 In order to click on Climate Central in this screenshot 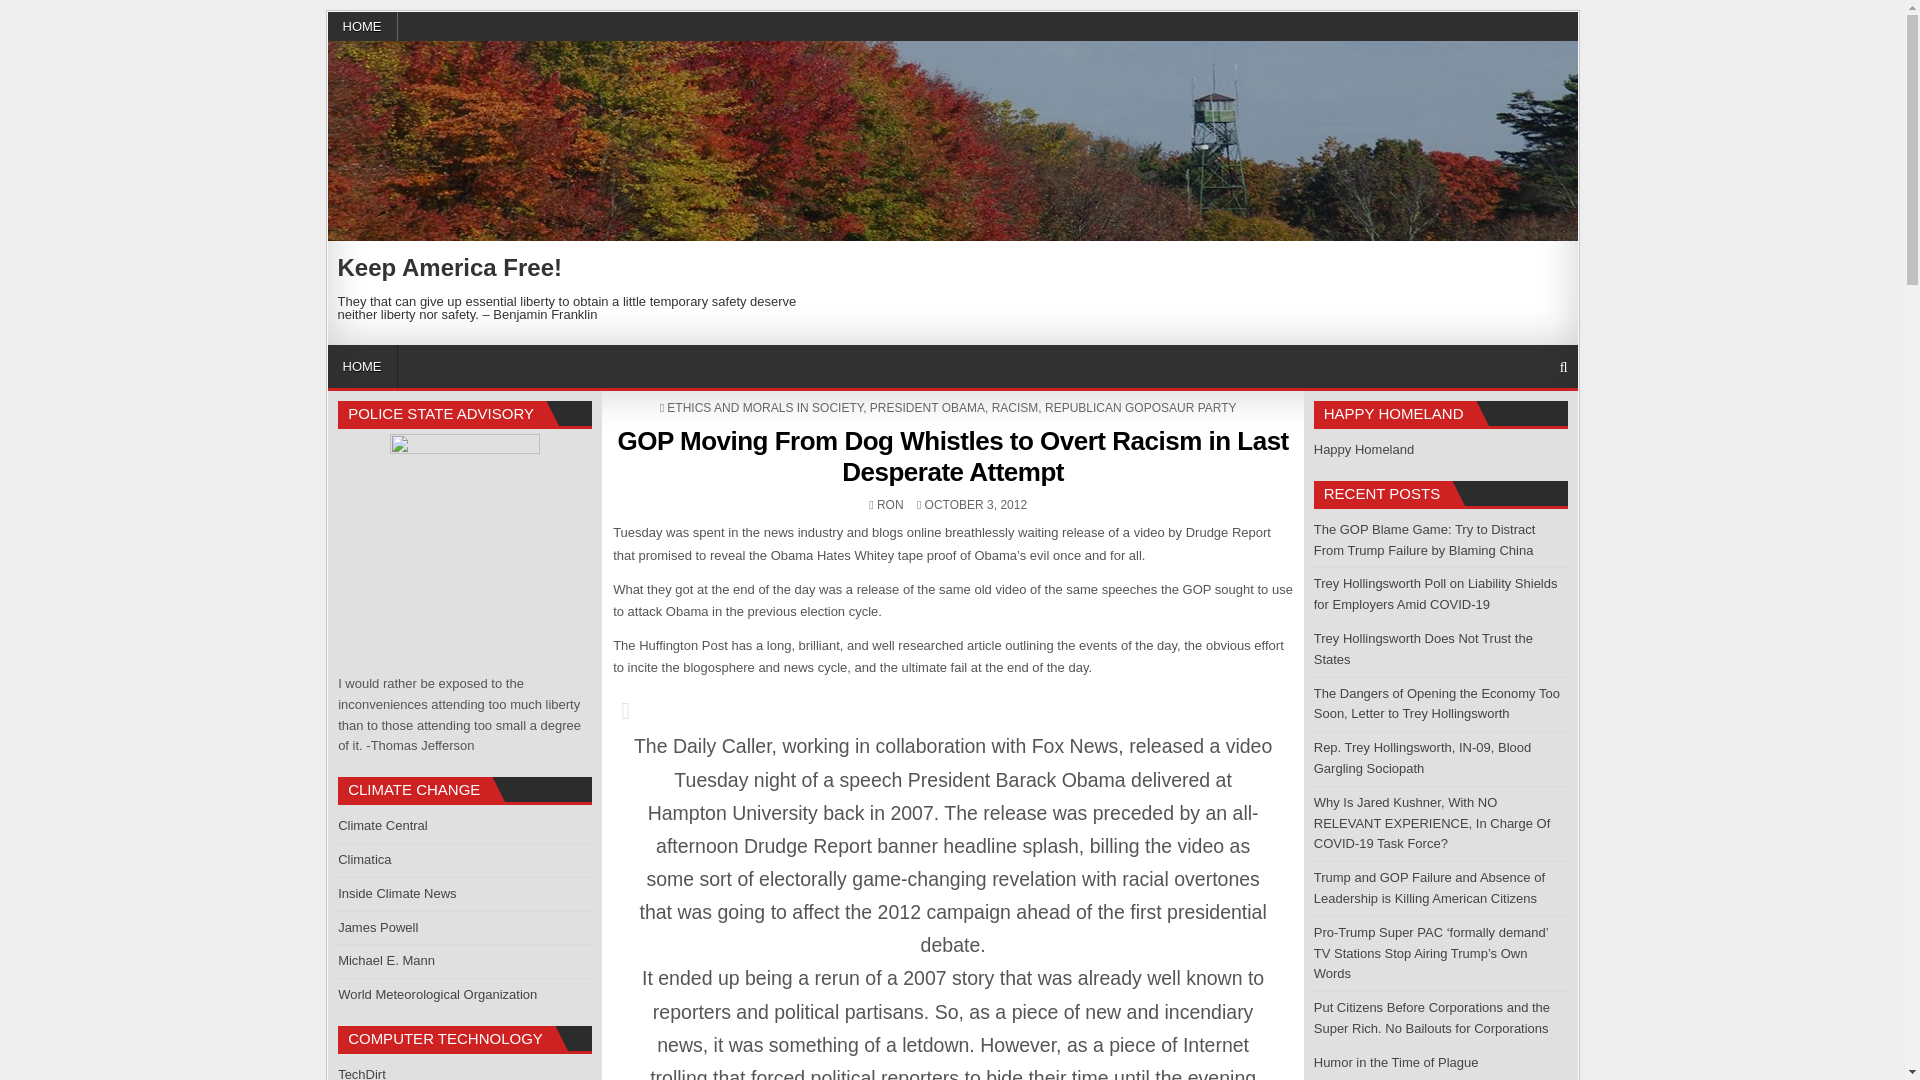, I will do `click(382, 824)`.